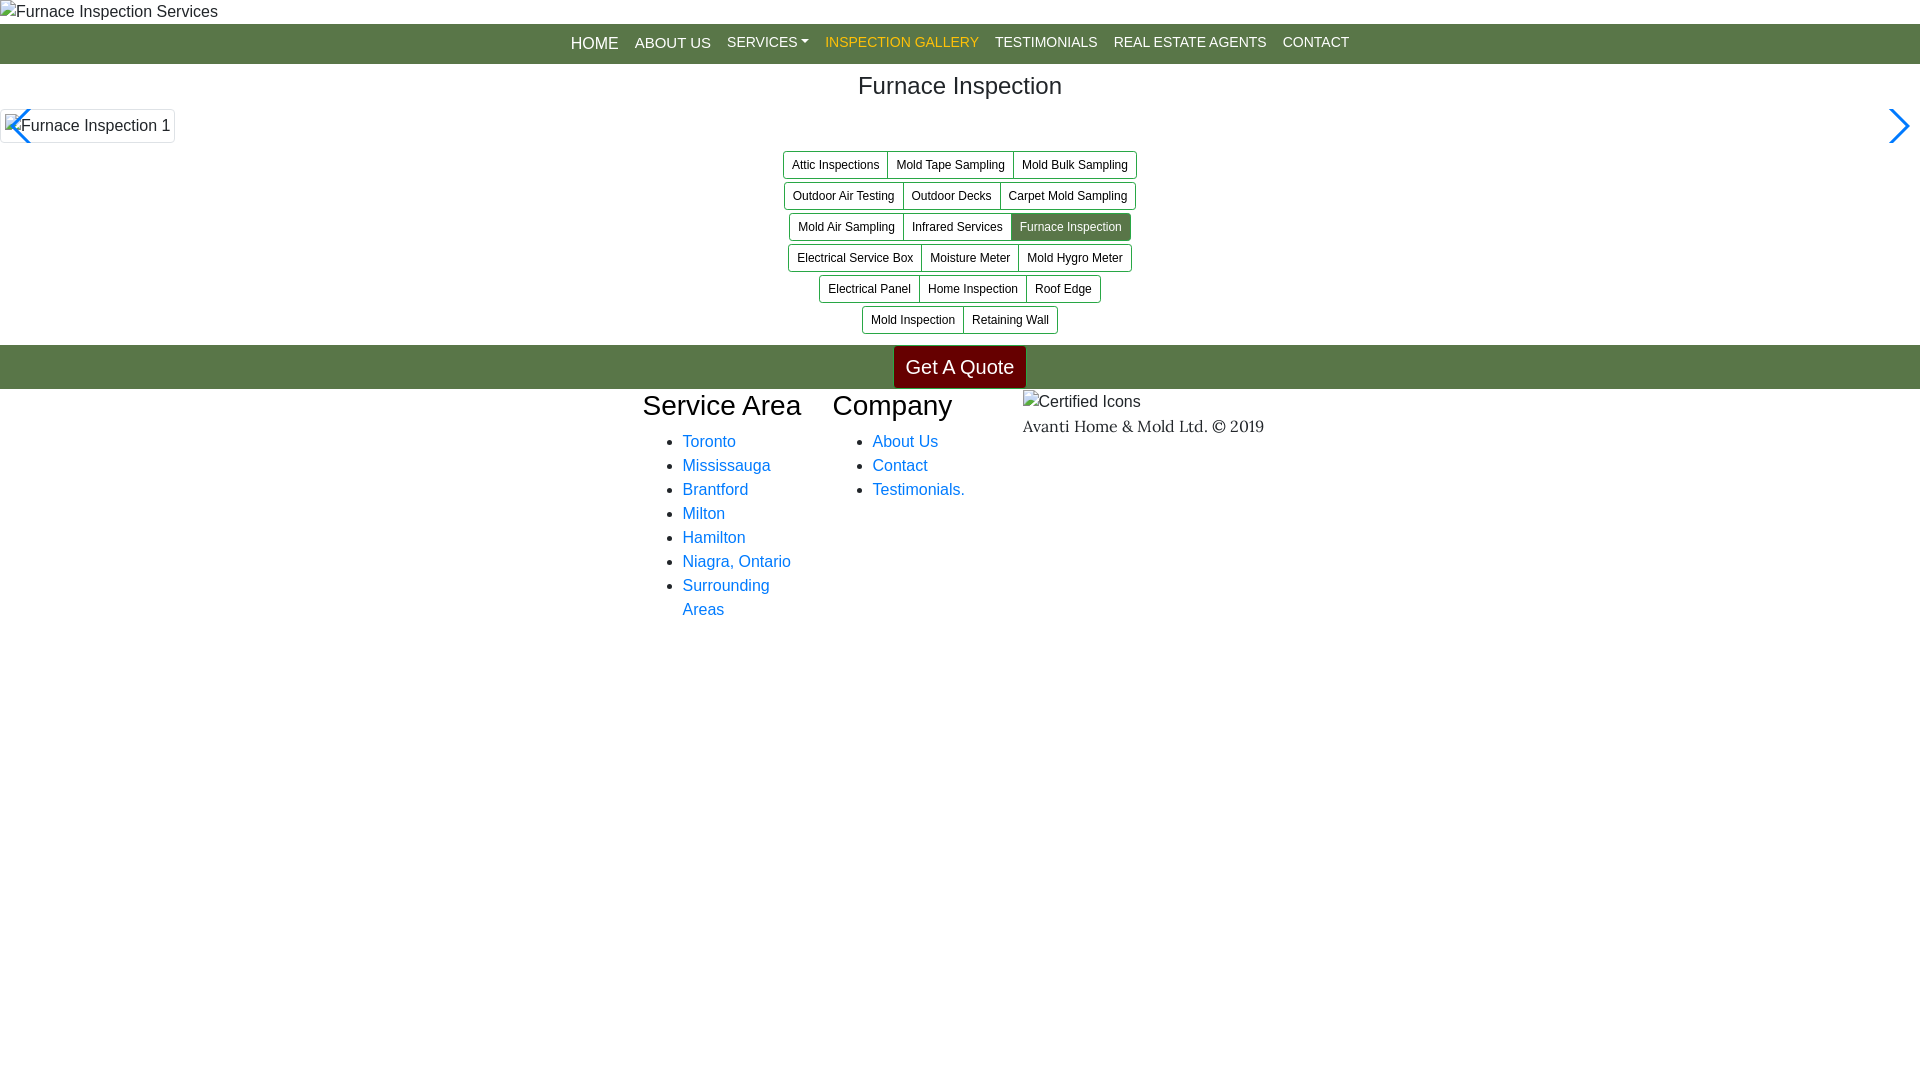  I want to click on Furnace Inspection, so click(1071, 227).